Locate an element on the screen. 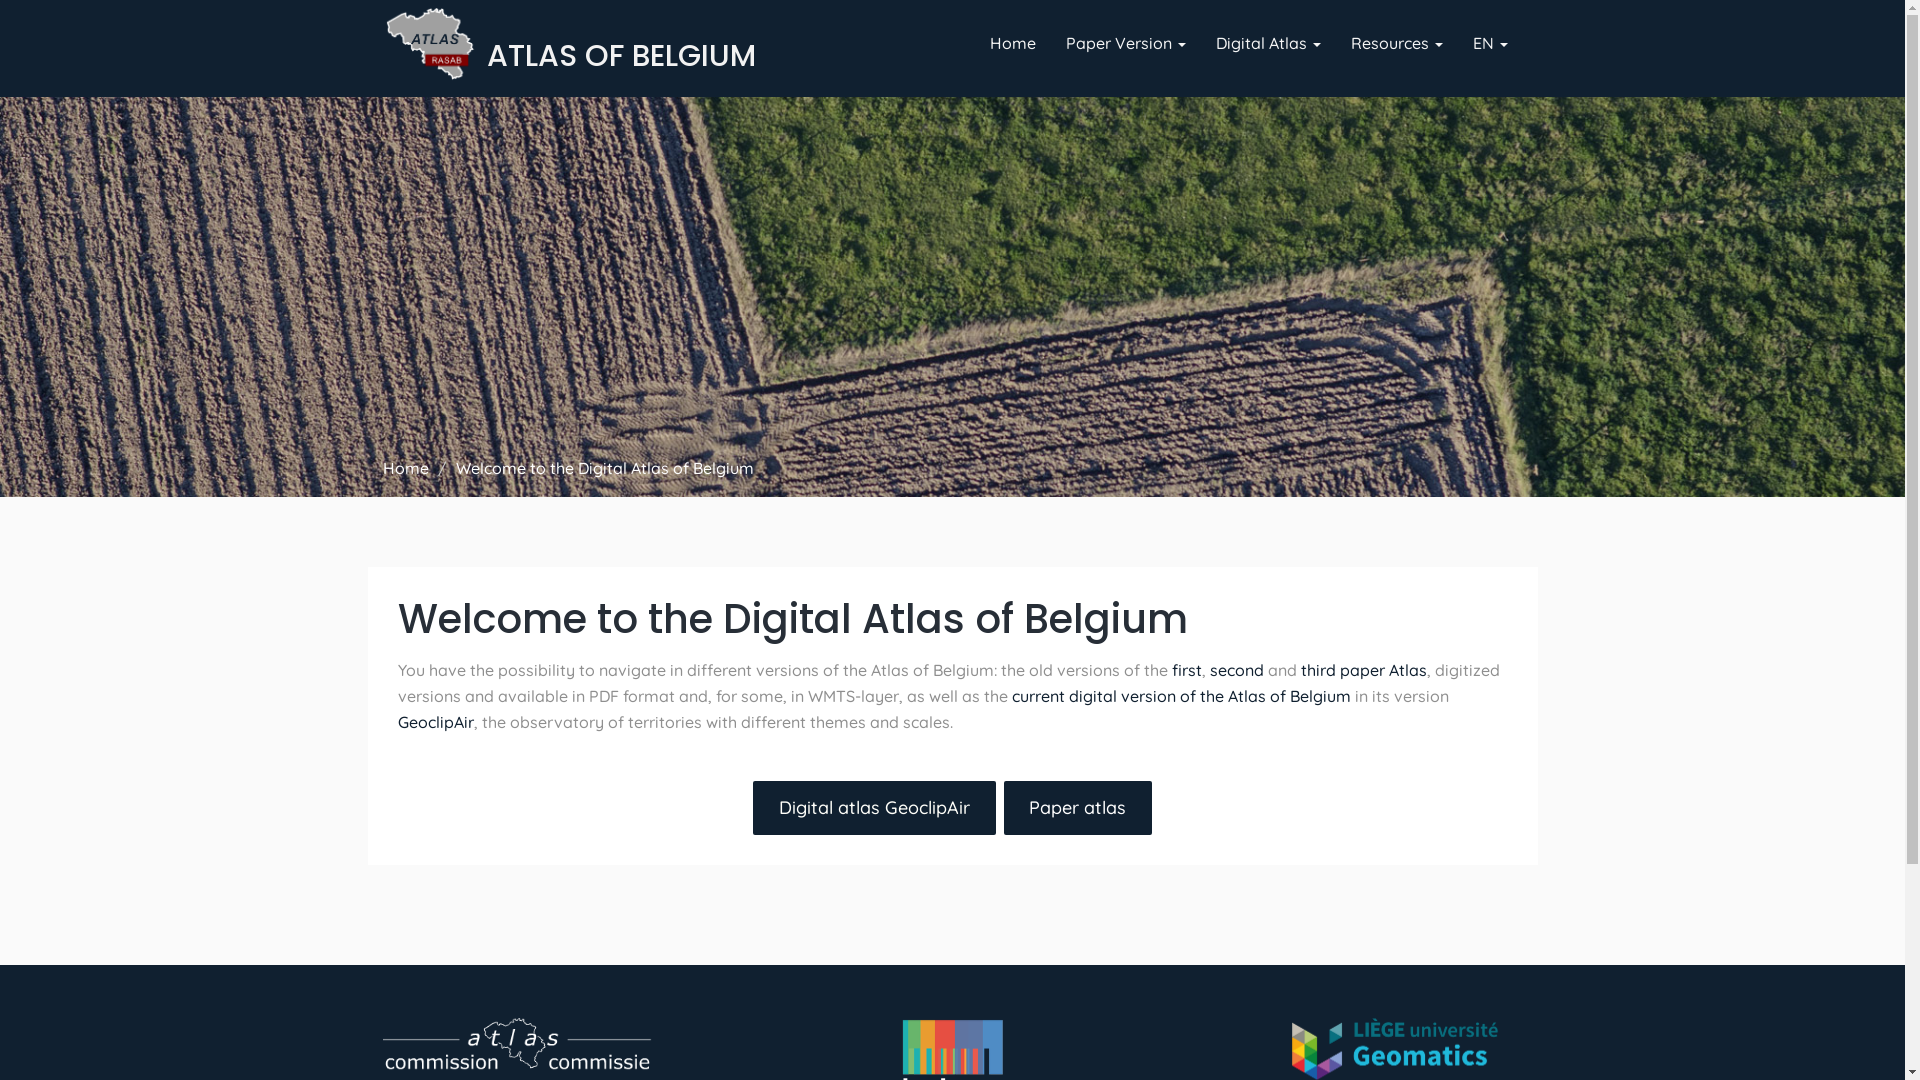 This screenshot has width=1920, height=1080. second is located at coordinates (1237, 670).